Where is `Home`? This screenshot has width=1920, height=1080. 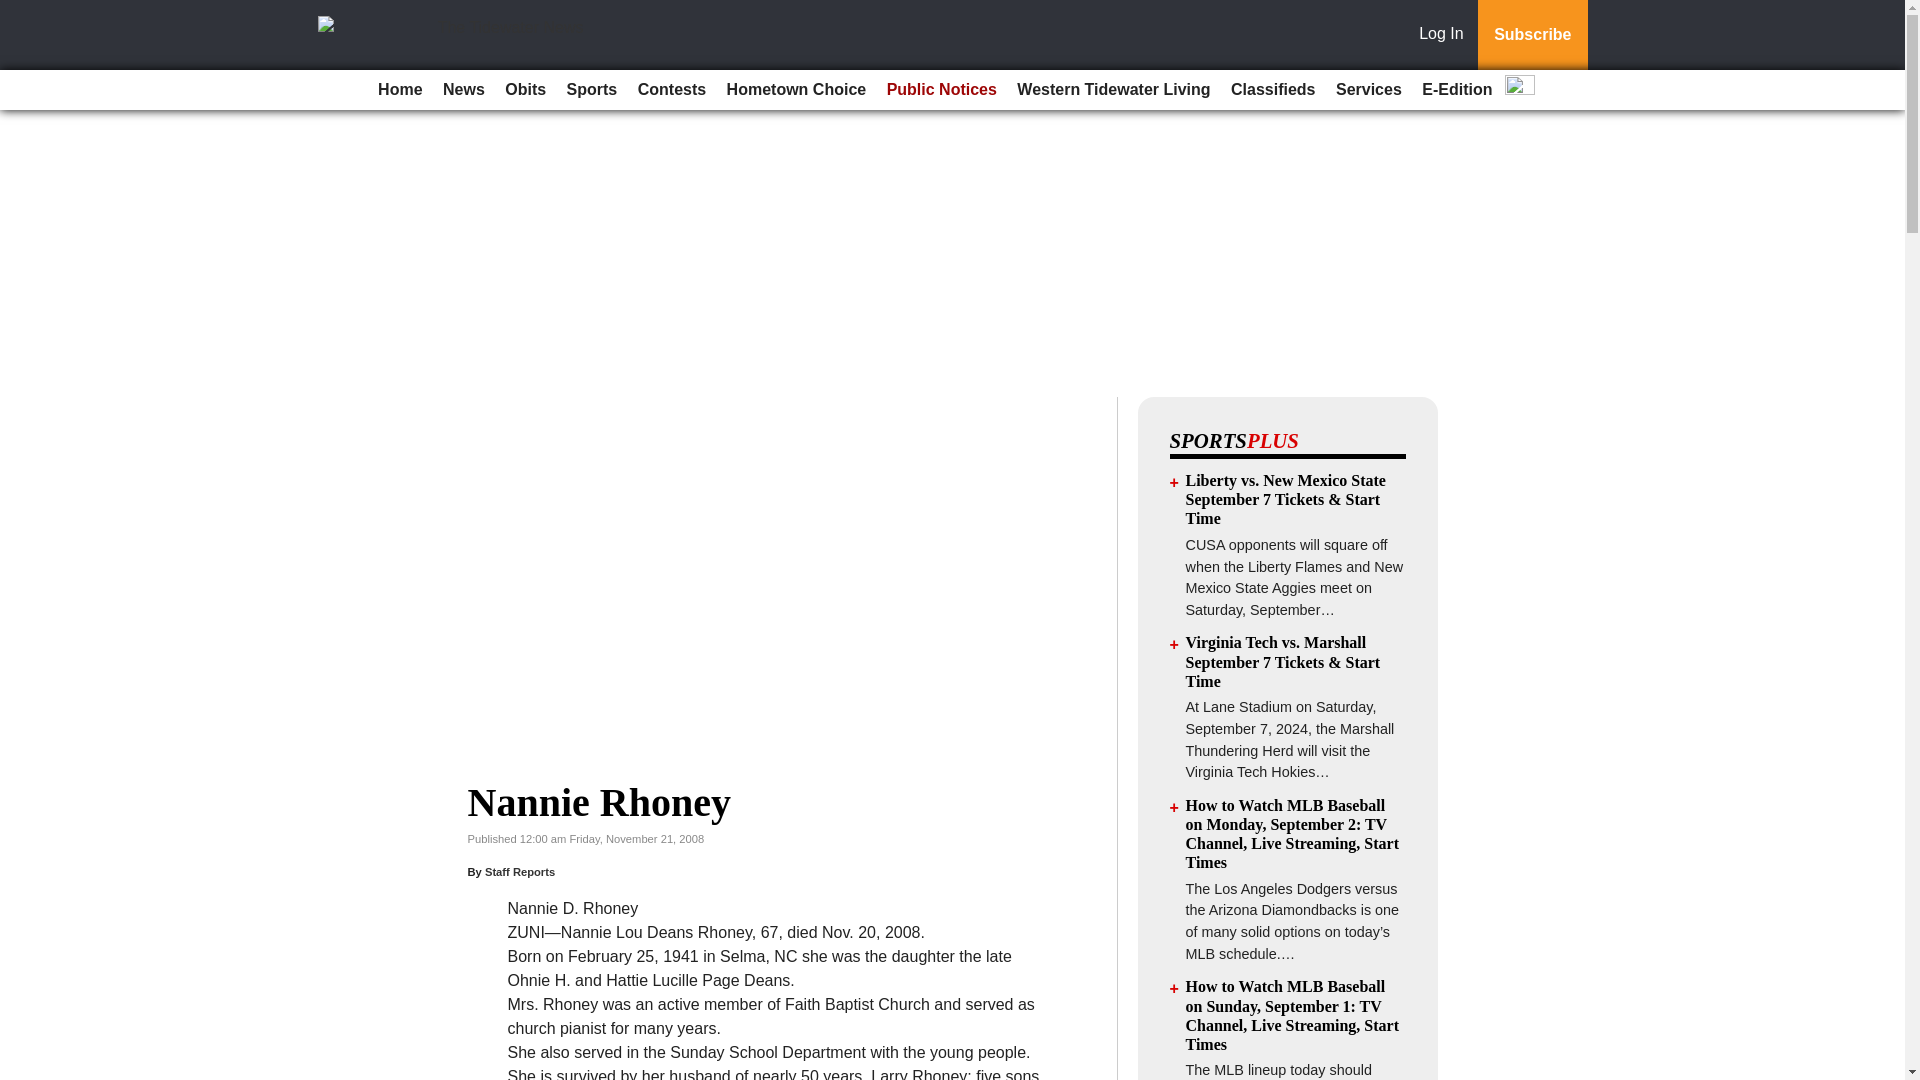 Home is located at coordinates (400, 90).